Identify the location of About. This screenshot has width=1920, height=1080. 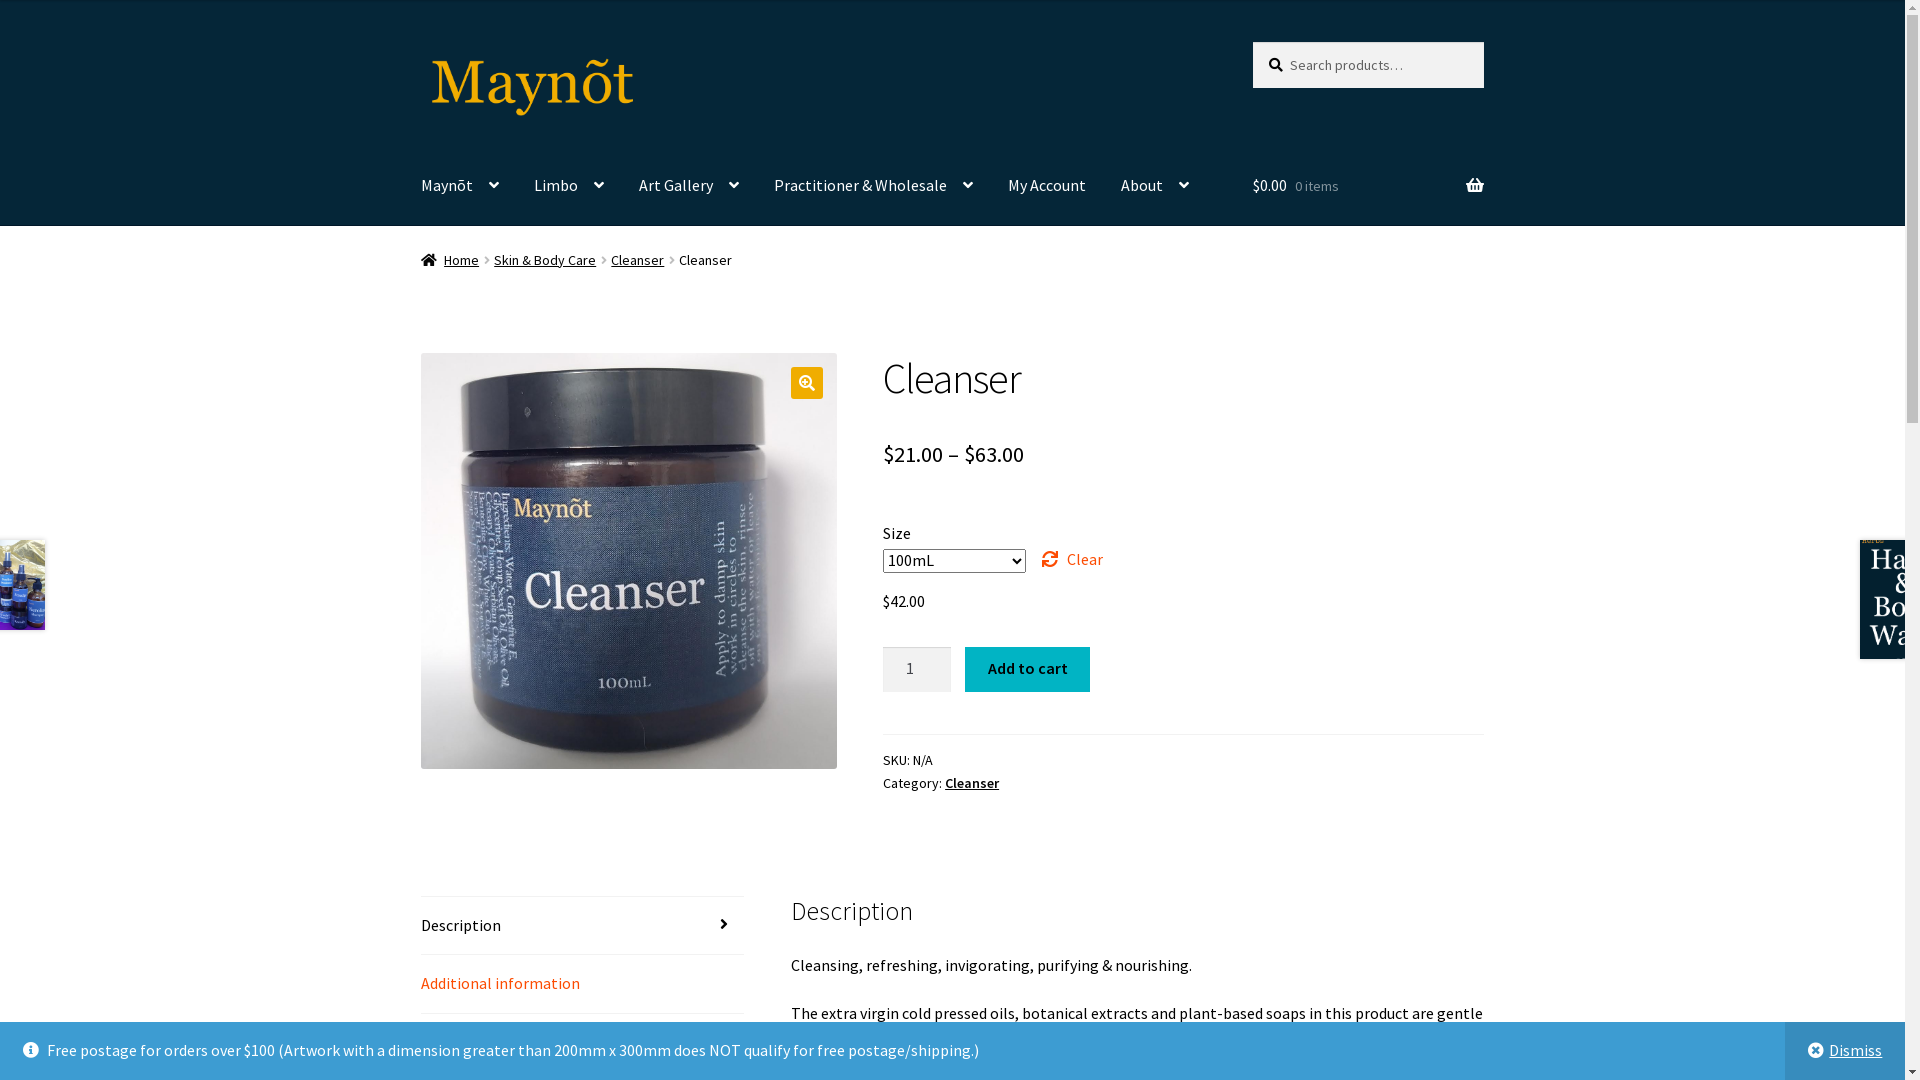
(1155, 186).